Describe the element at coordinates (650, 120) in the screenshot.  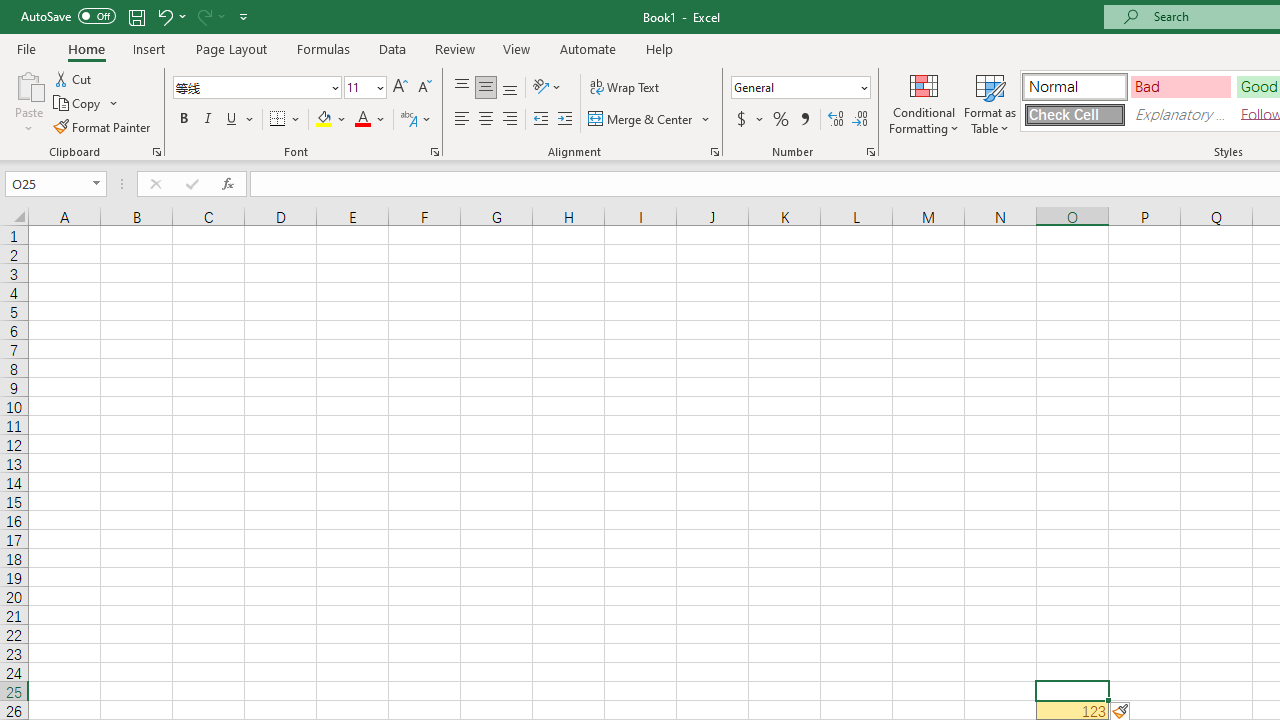
I see `Merge & Center` at that location.